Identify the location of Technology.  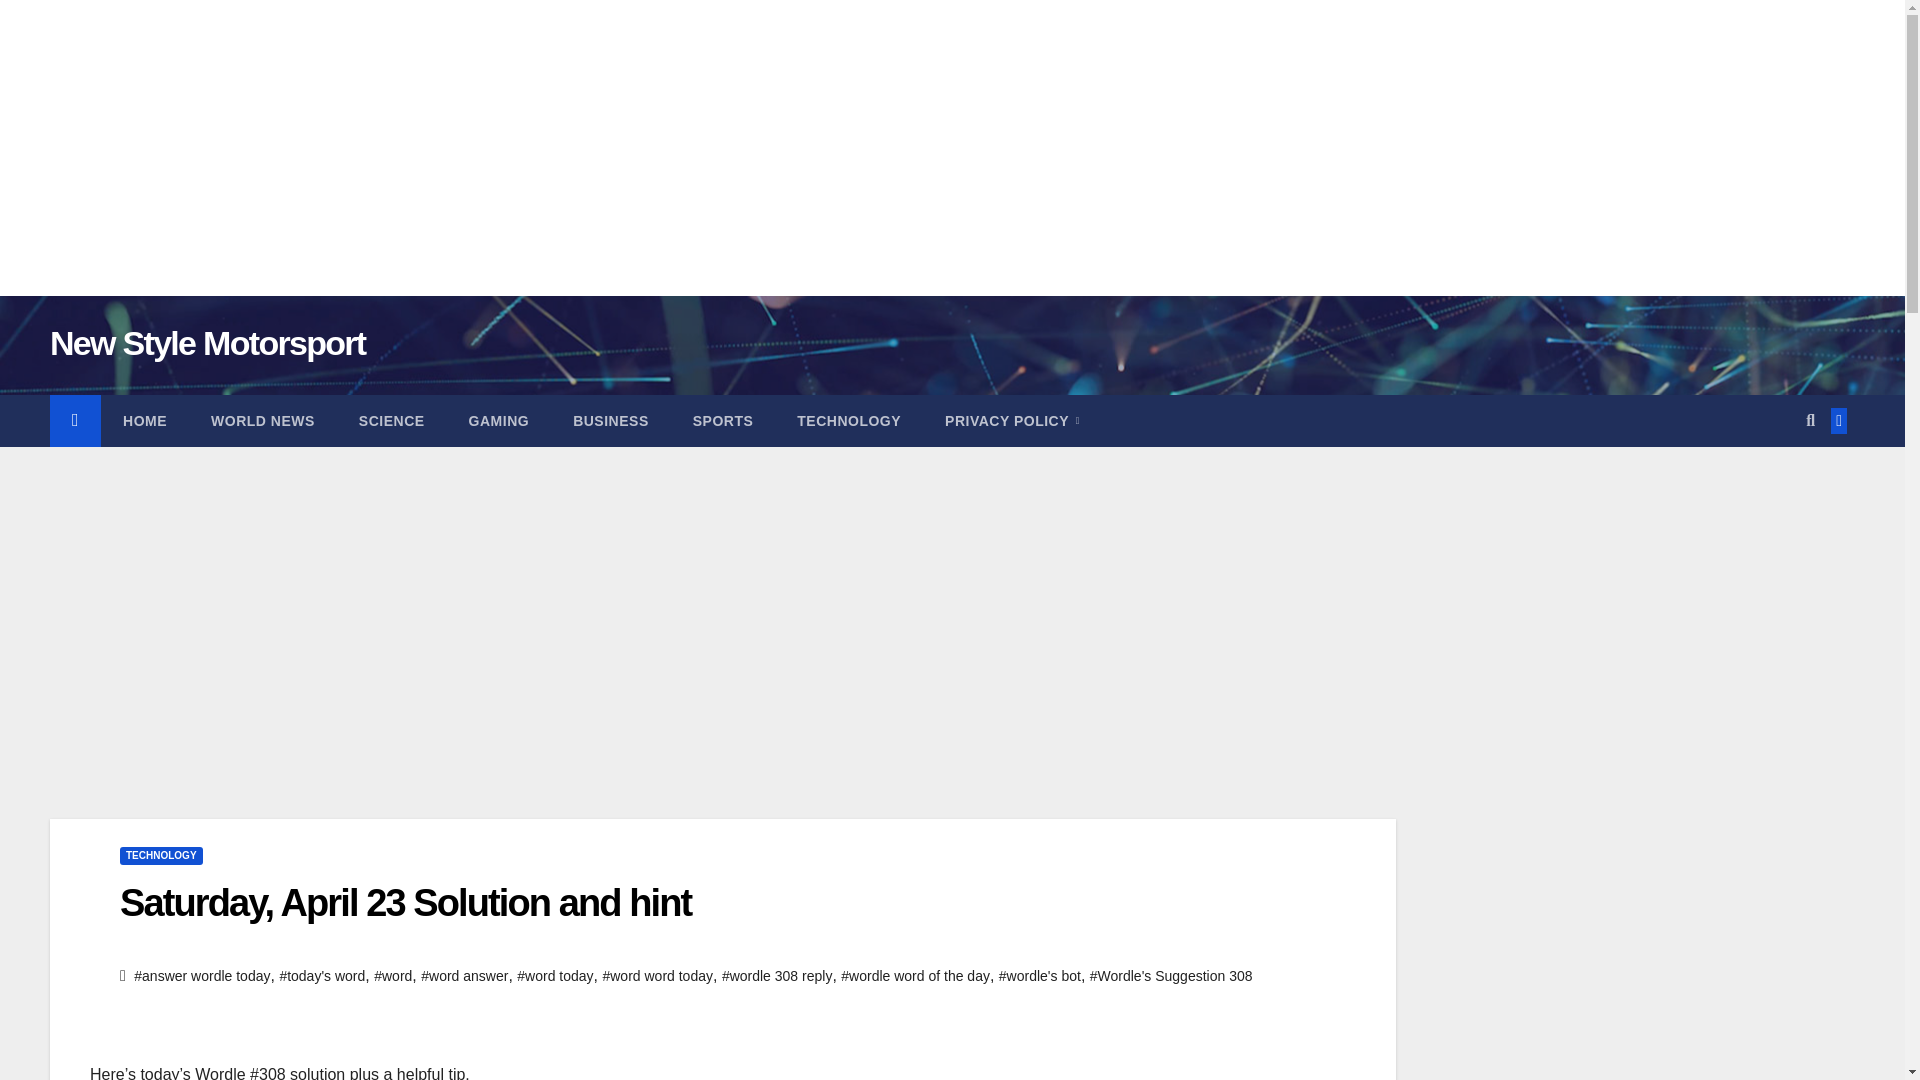
(849, 421).